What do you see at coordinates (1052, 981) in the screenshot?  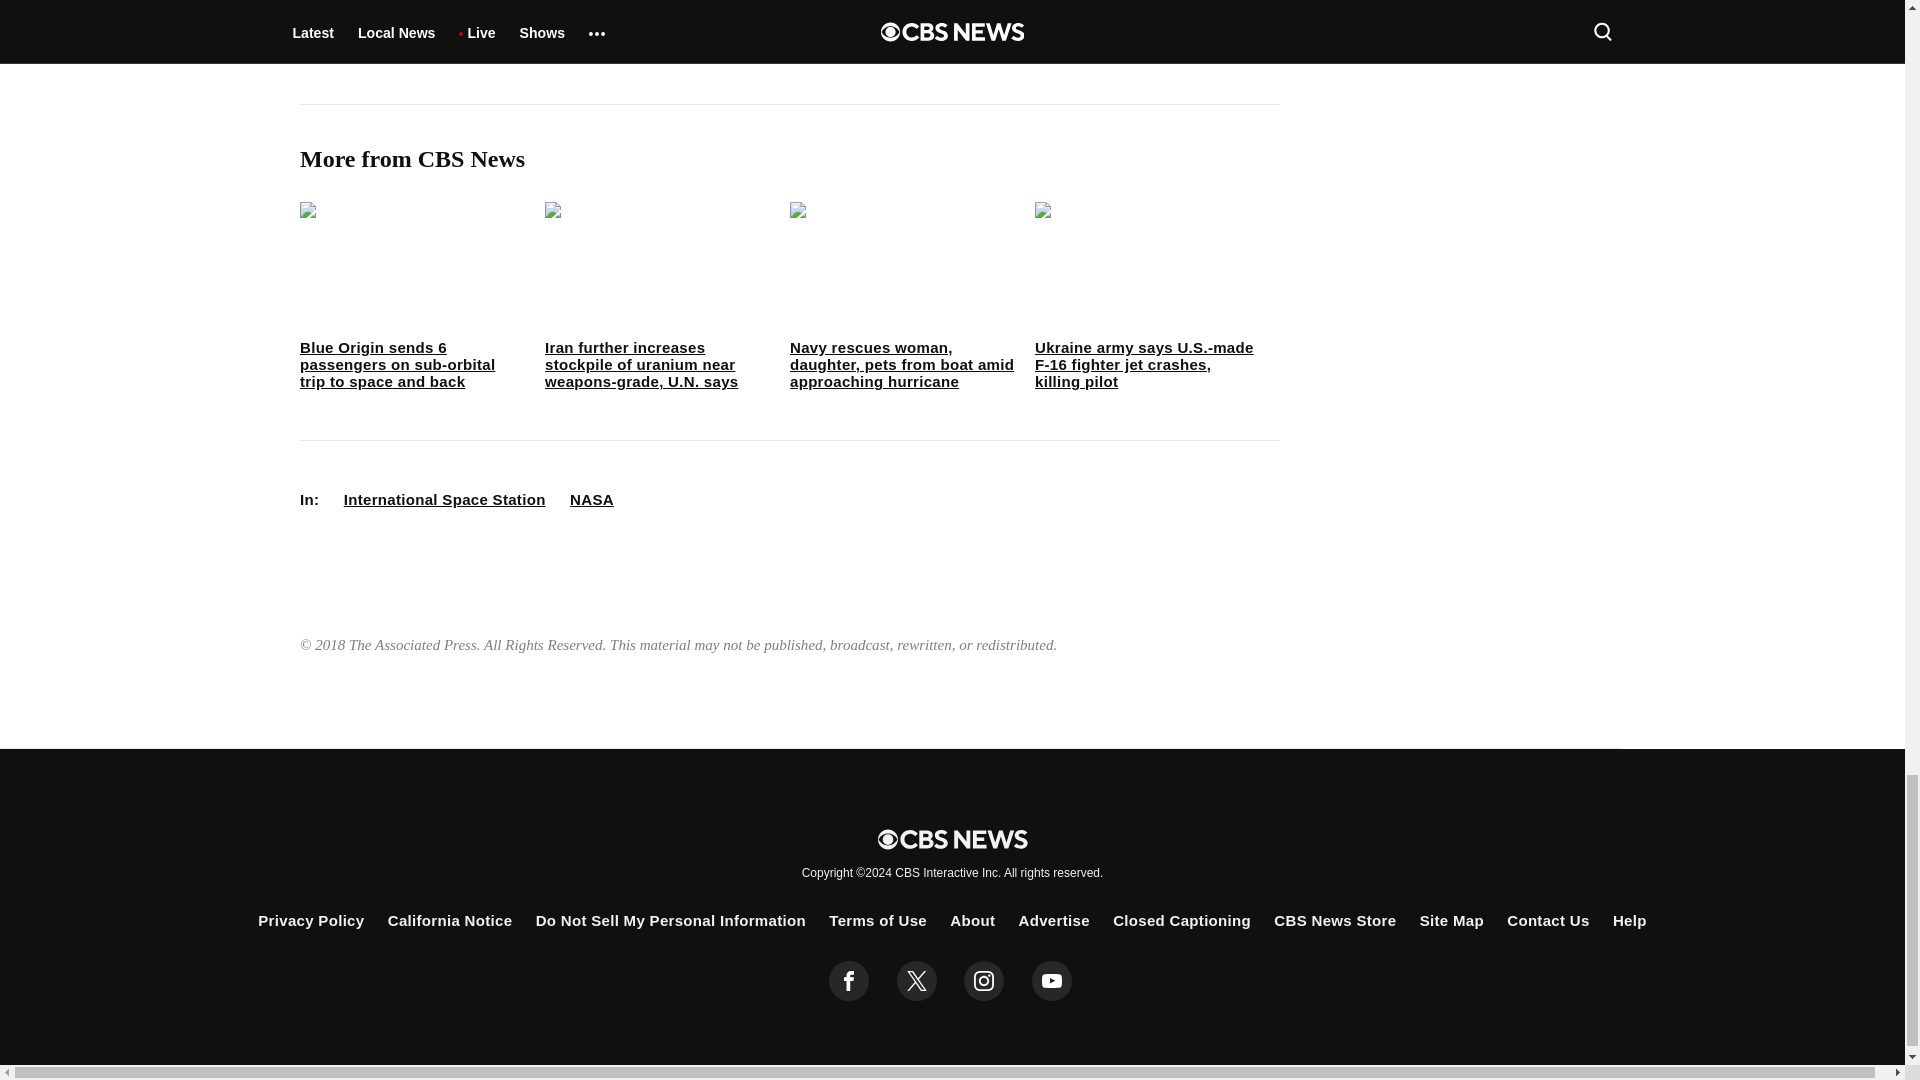 I see `youtube` at bounding box center [1052, 981].